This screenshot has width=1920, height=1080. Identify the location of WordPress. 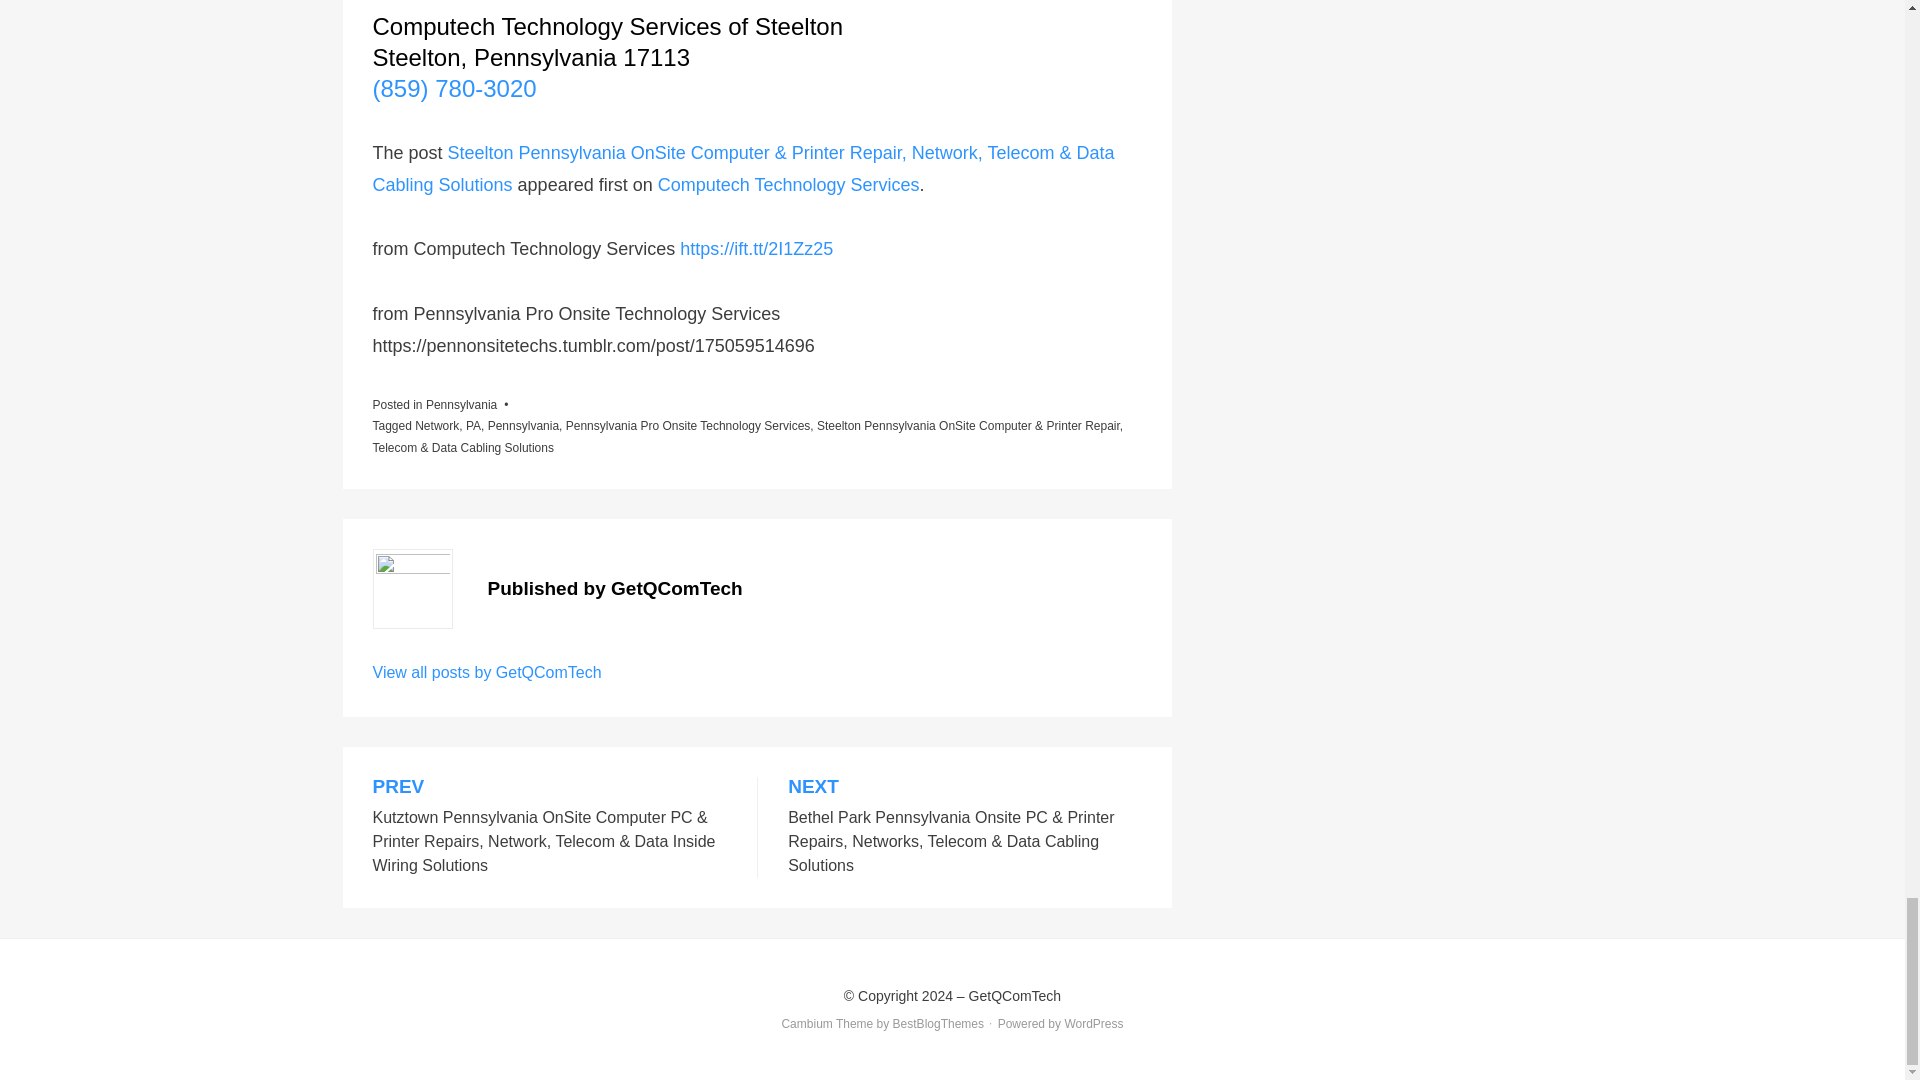
(1093, 1024).